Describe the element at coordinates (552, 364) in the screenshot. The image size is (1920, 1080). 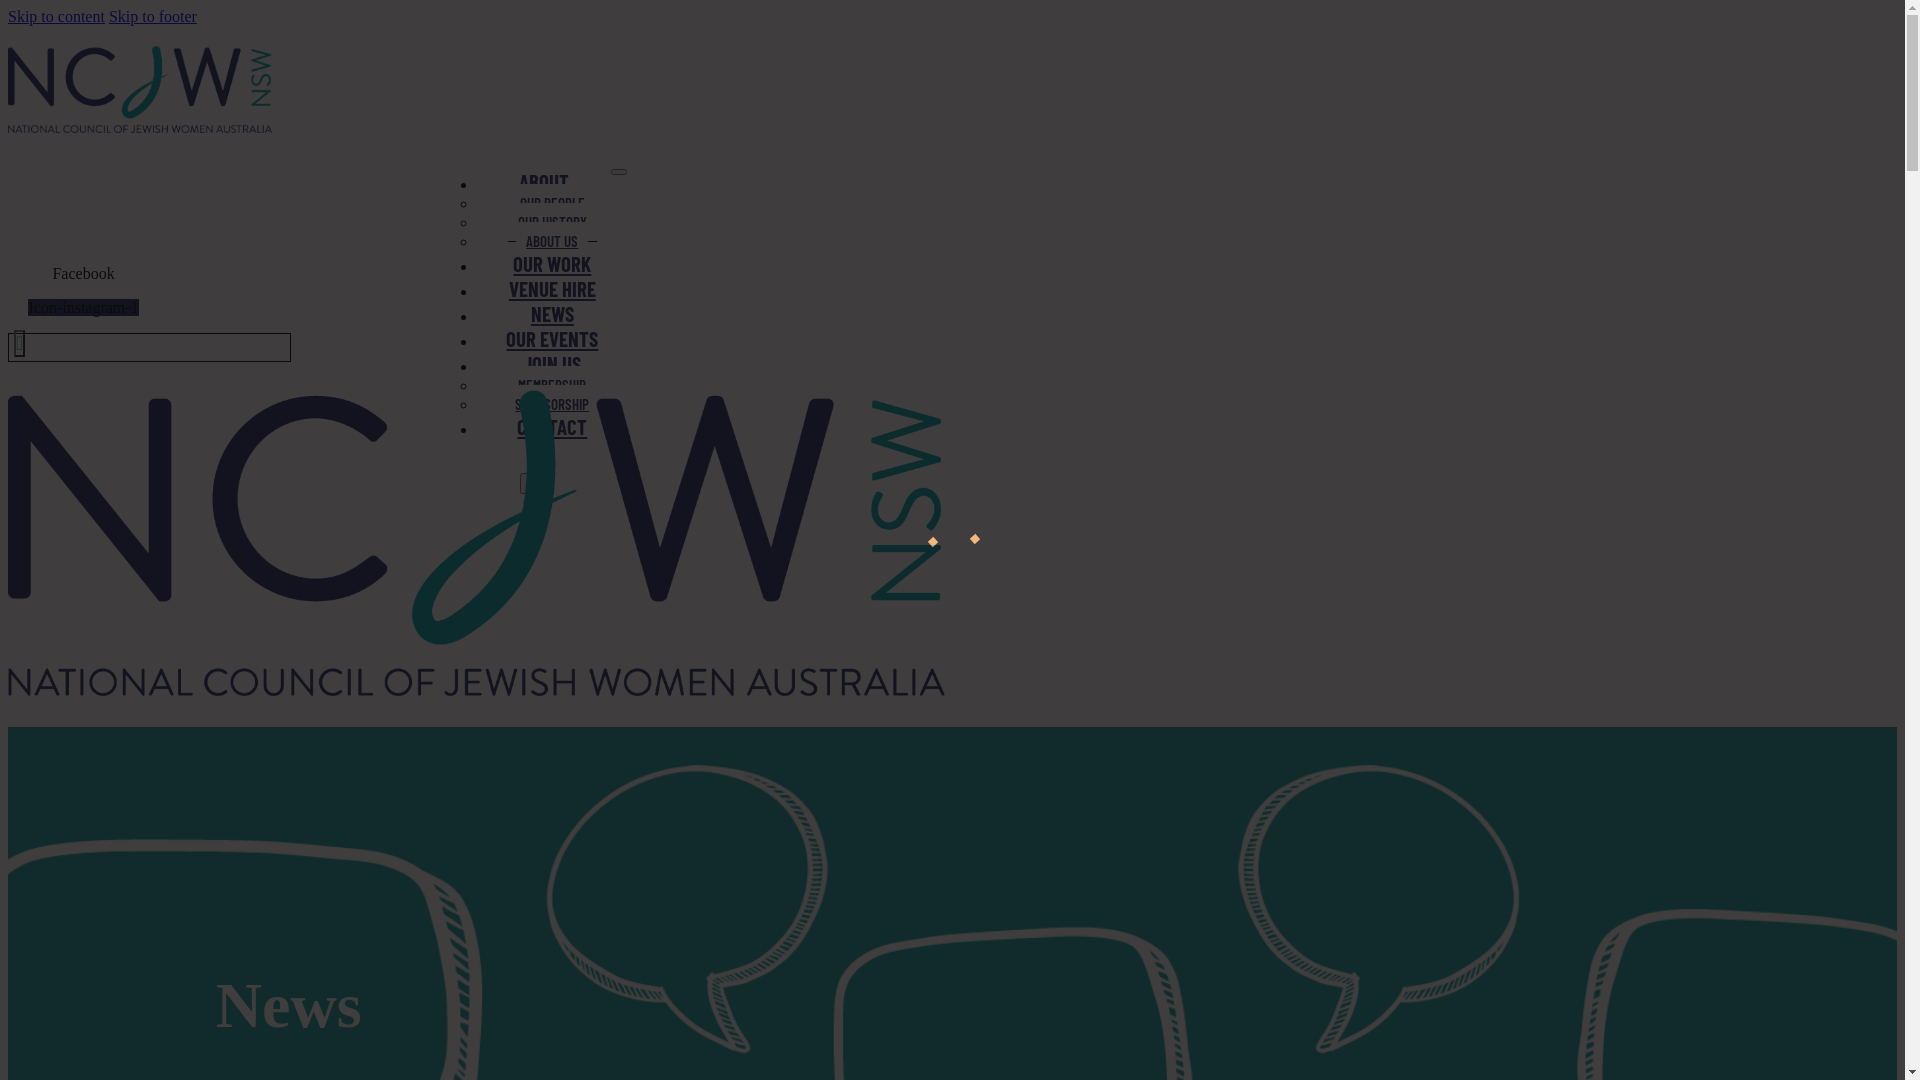
I see `JOIN US` at that location.